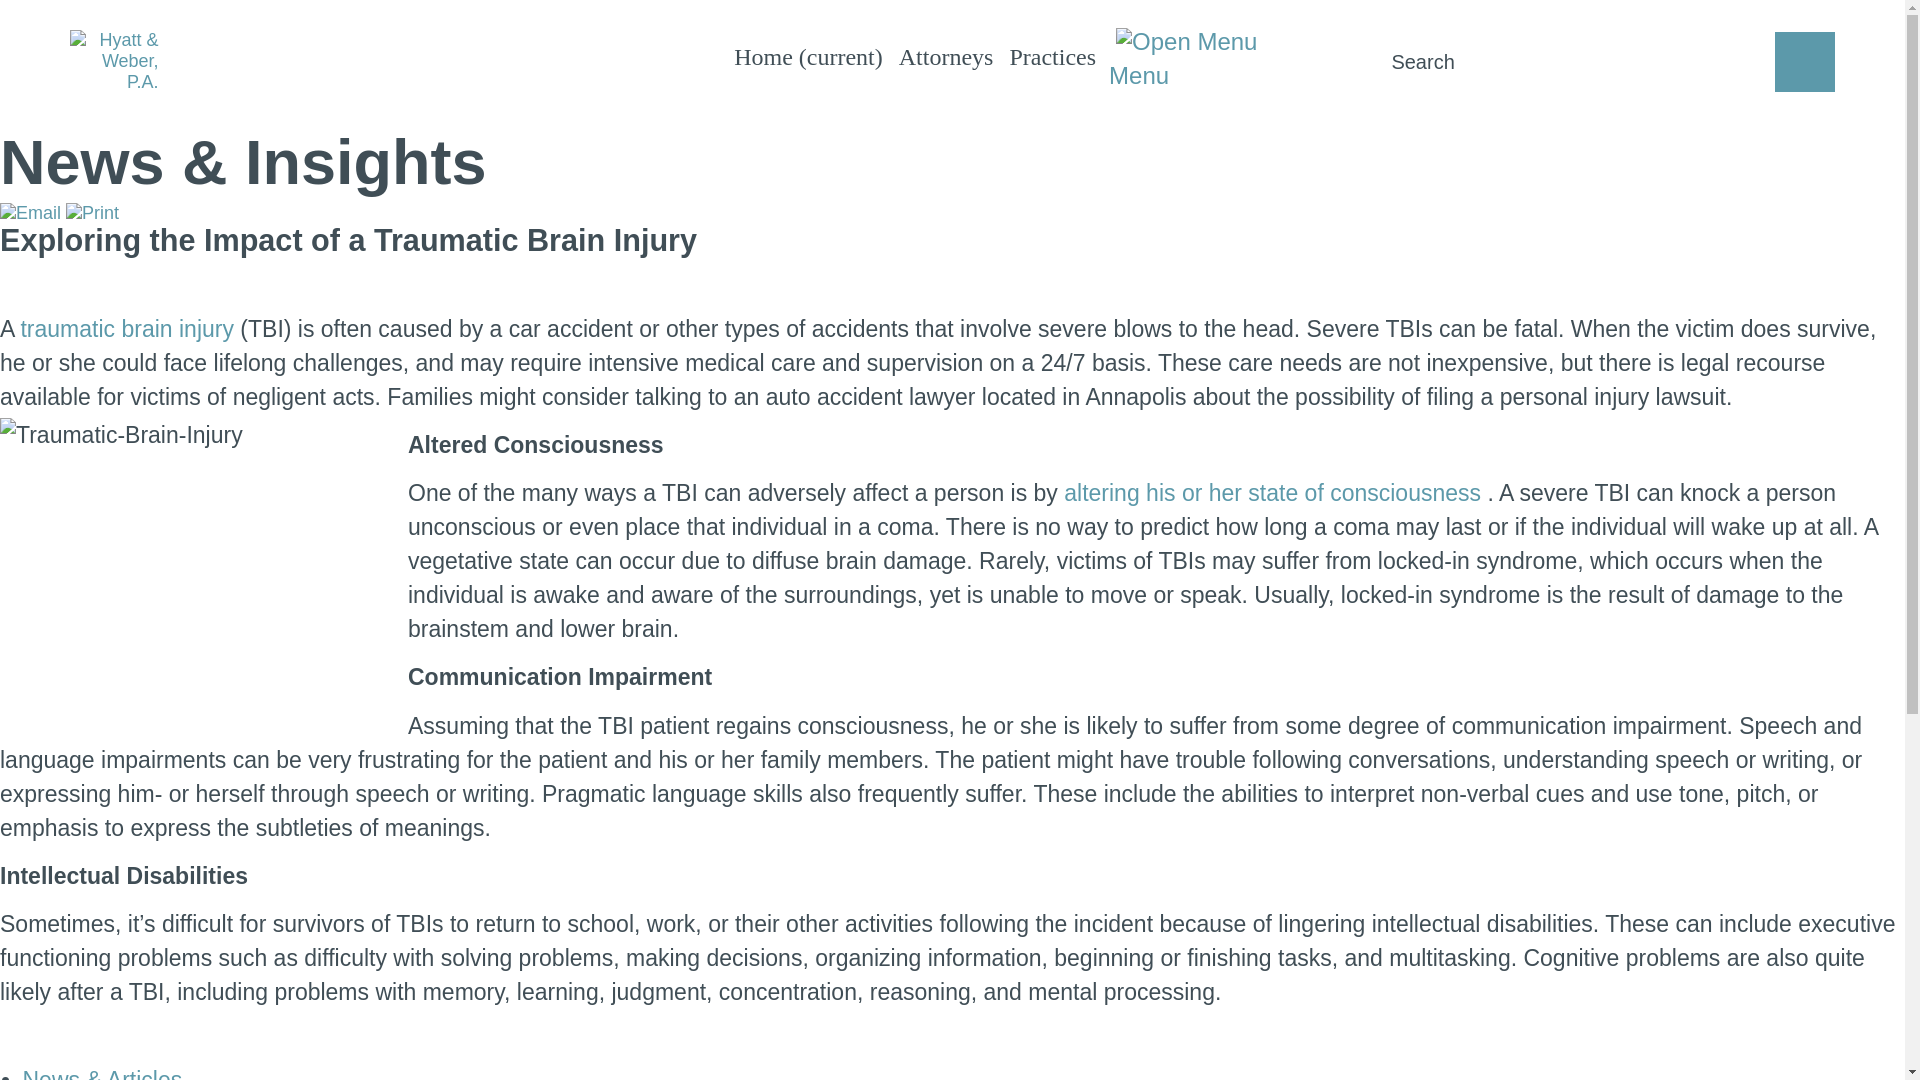  Describe the element at coordinates (130, 329) in the screenshot. I see `traumatic brain injury` at that location.